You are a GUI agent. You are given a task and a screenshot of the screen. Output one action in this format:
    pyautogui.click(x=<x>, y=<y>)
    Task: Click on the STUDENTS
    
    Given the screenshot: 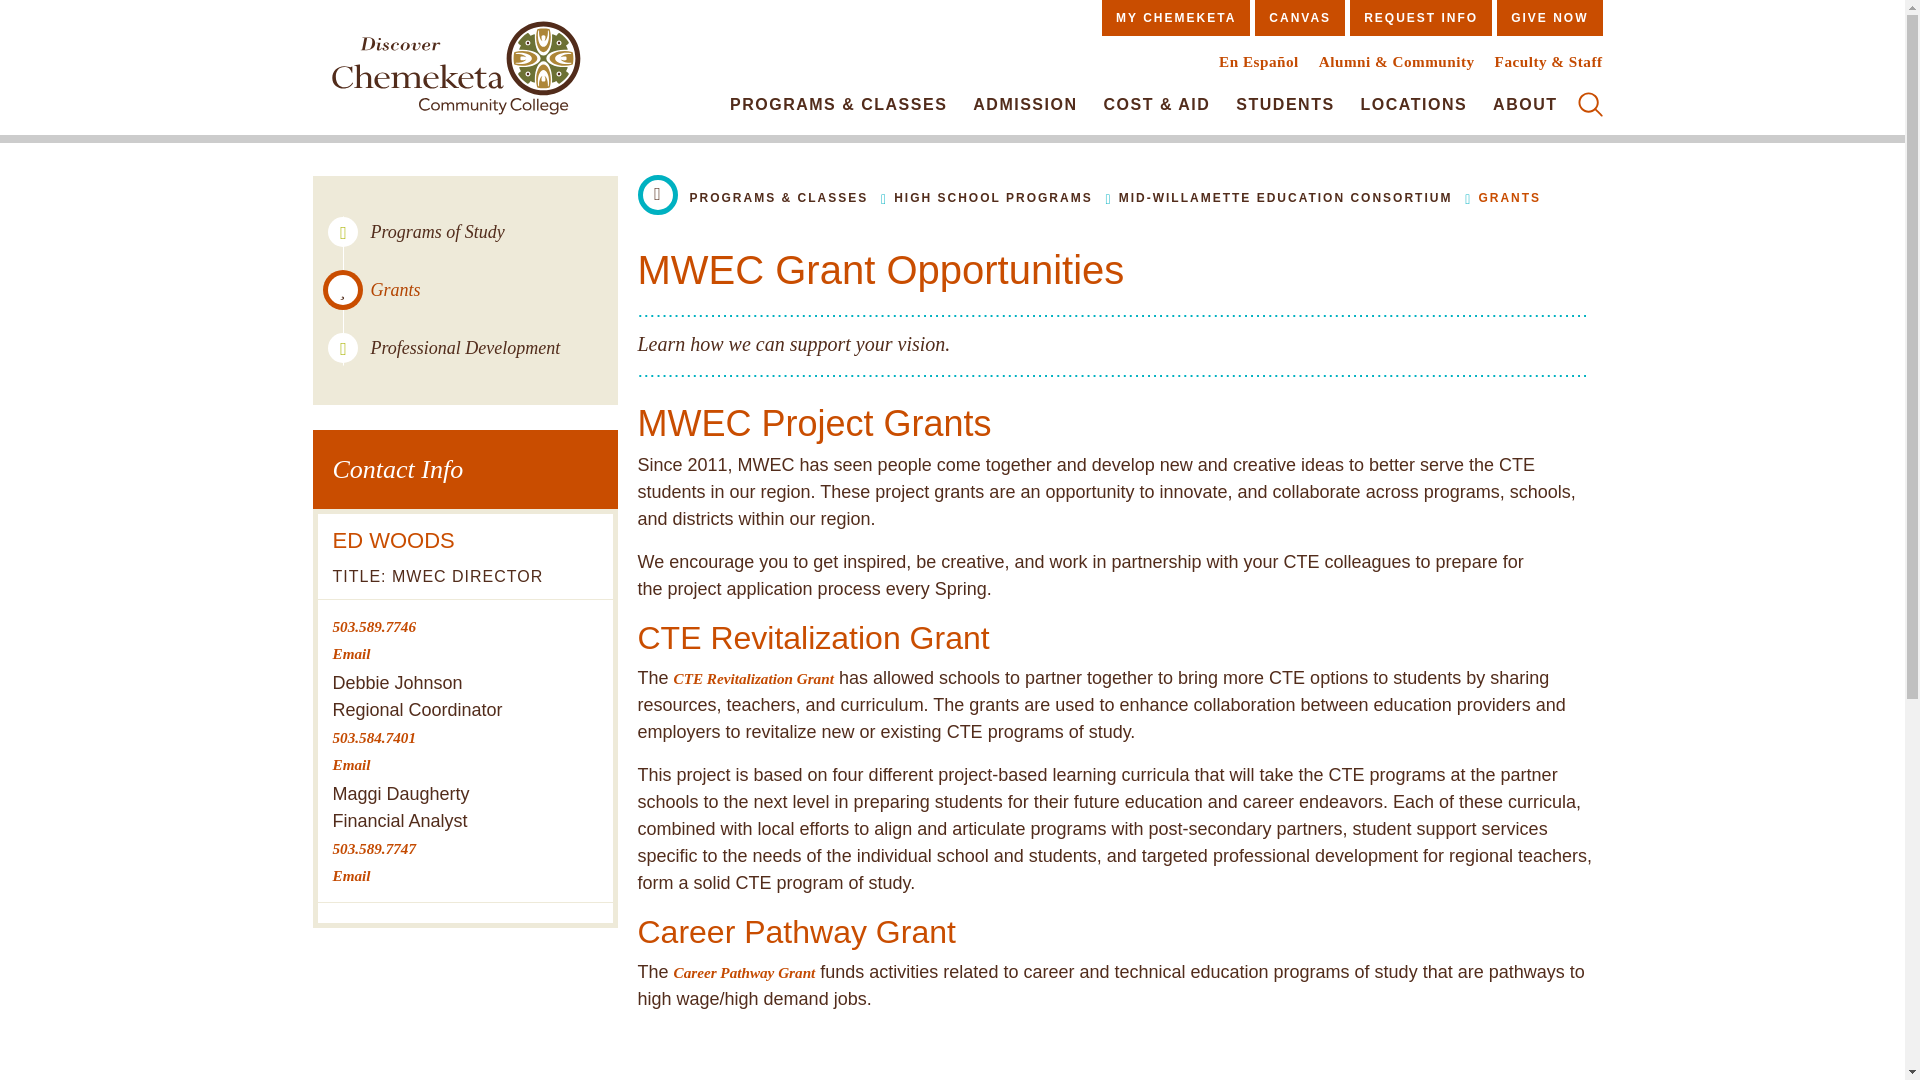 What is the action you would take?
    pyautogui.click(x=1285, y=104)
    